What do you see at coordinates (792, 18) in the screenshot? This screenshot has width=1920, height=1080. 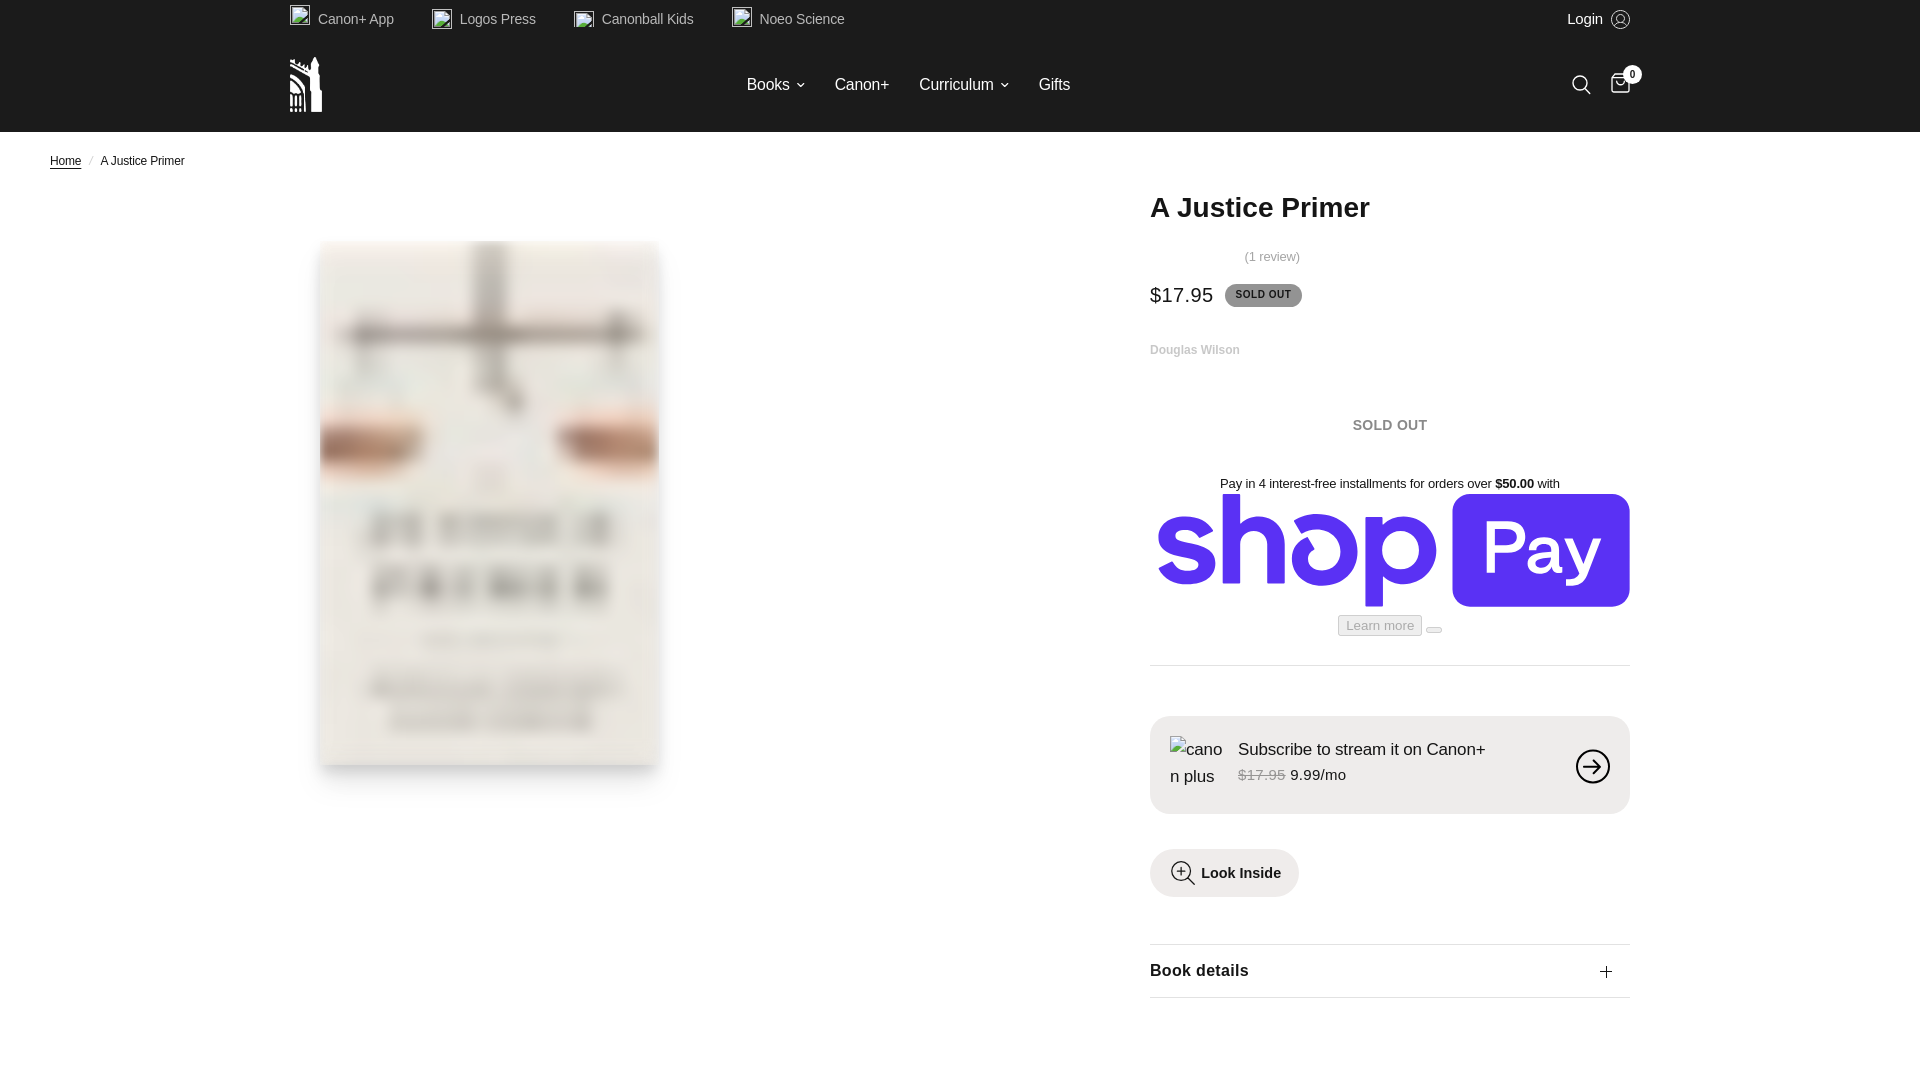 I see `Noeo Science` at bounding box center [792, 18].